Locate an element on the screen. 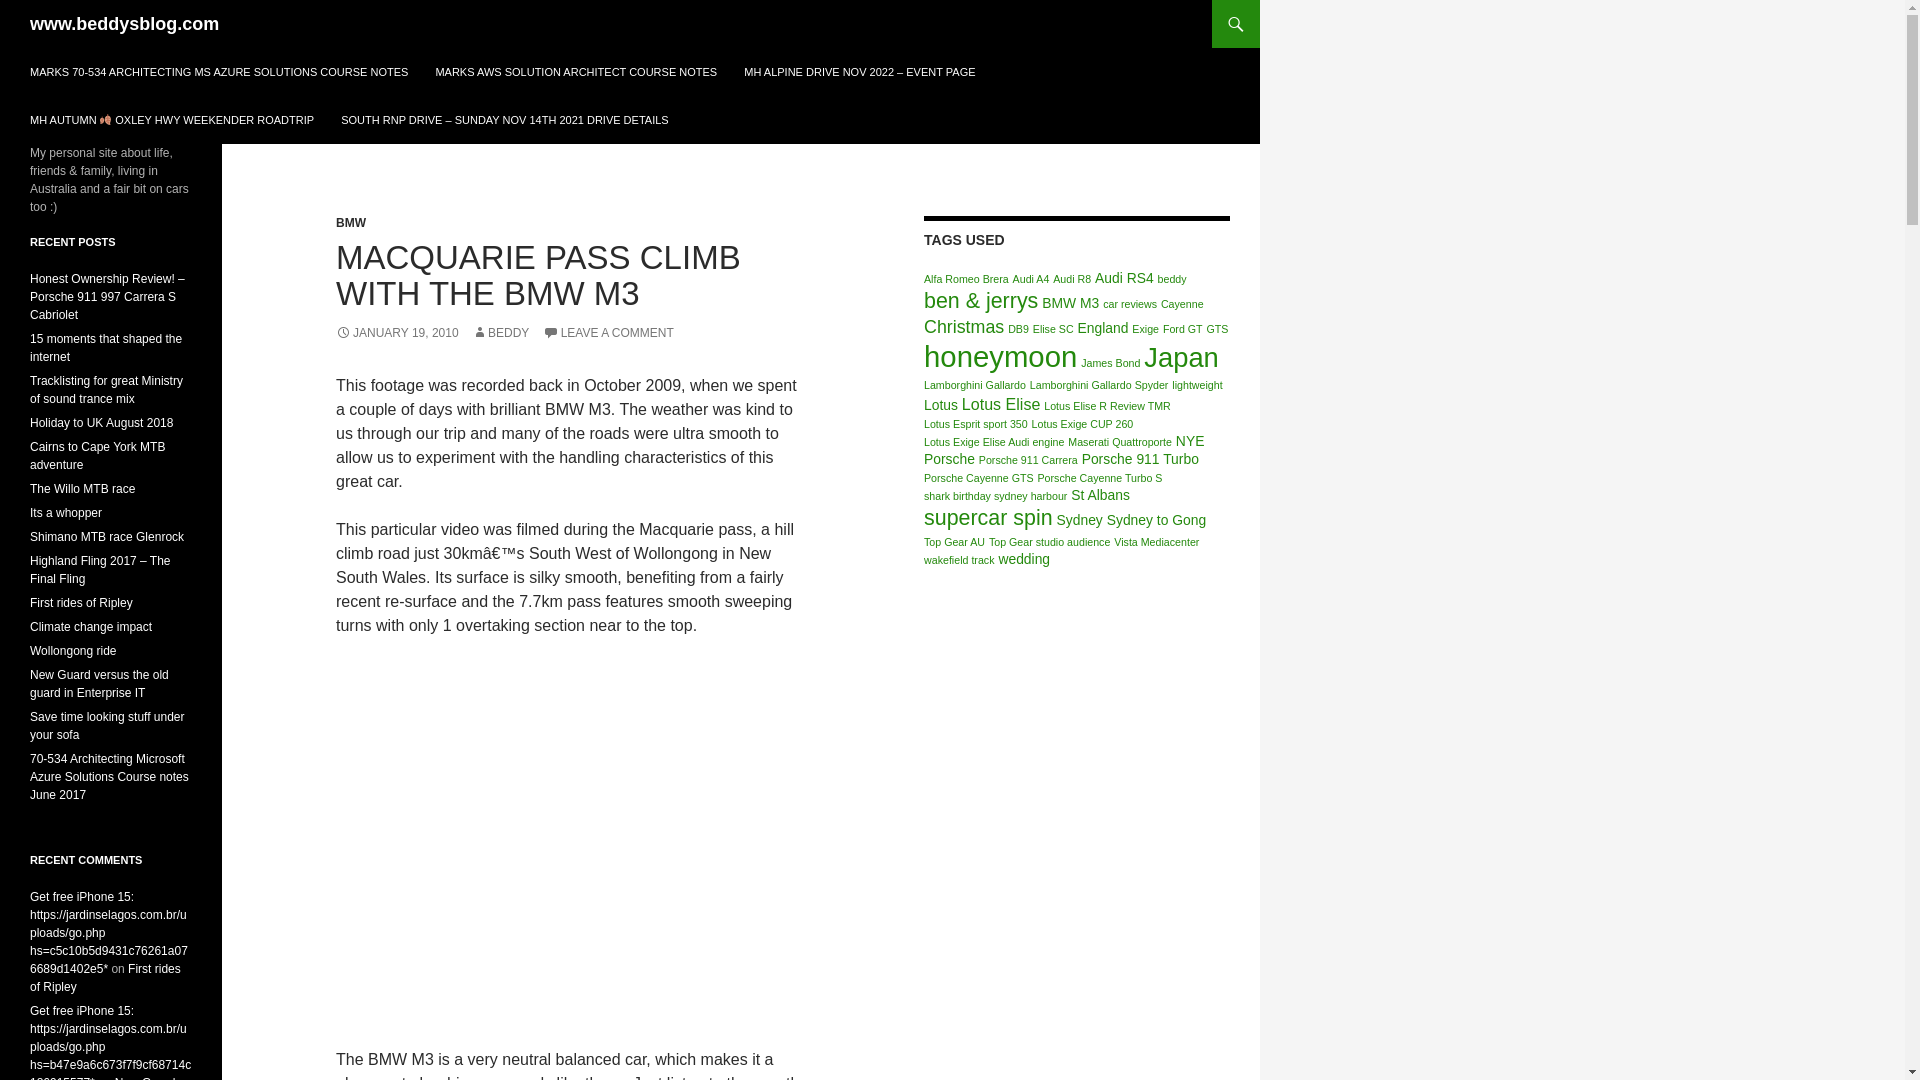  MARKS 70-534 ARCHITECTING MS AZURE SOLUTIONS COURSE NOTES is located at coordinates (218, 72).